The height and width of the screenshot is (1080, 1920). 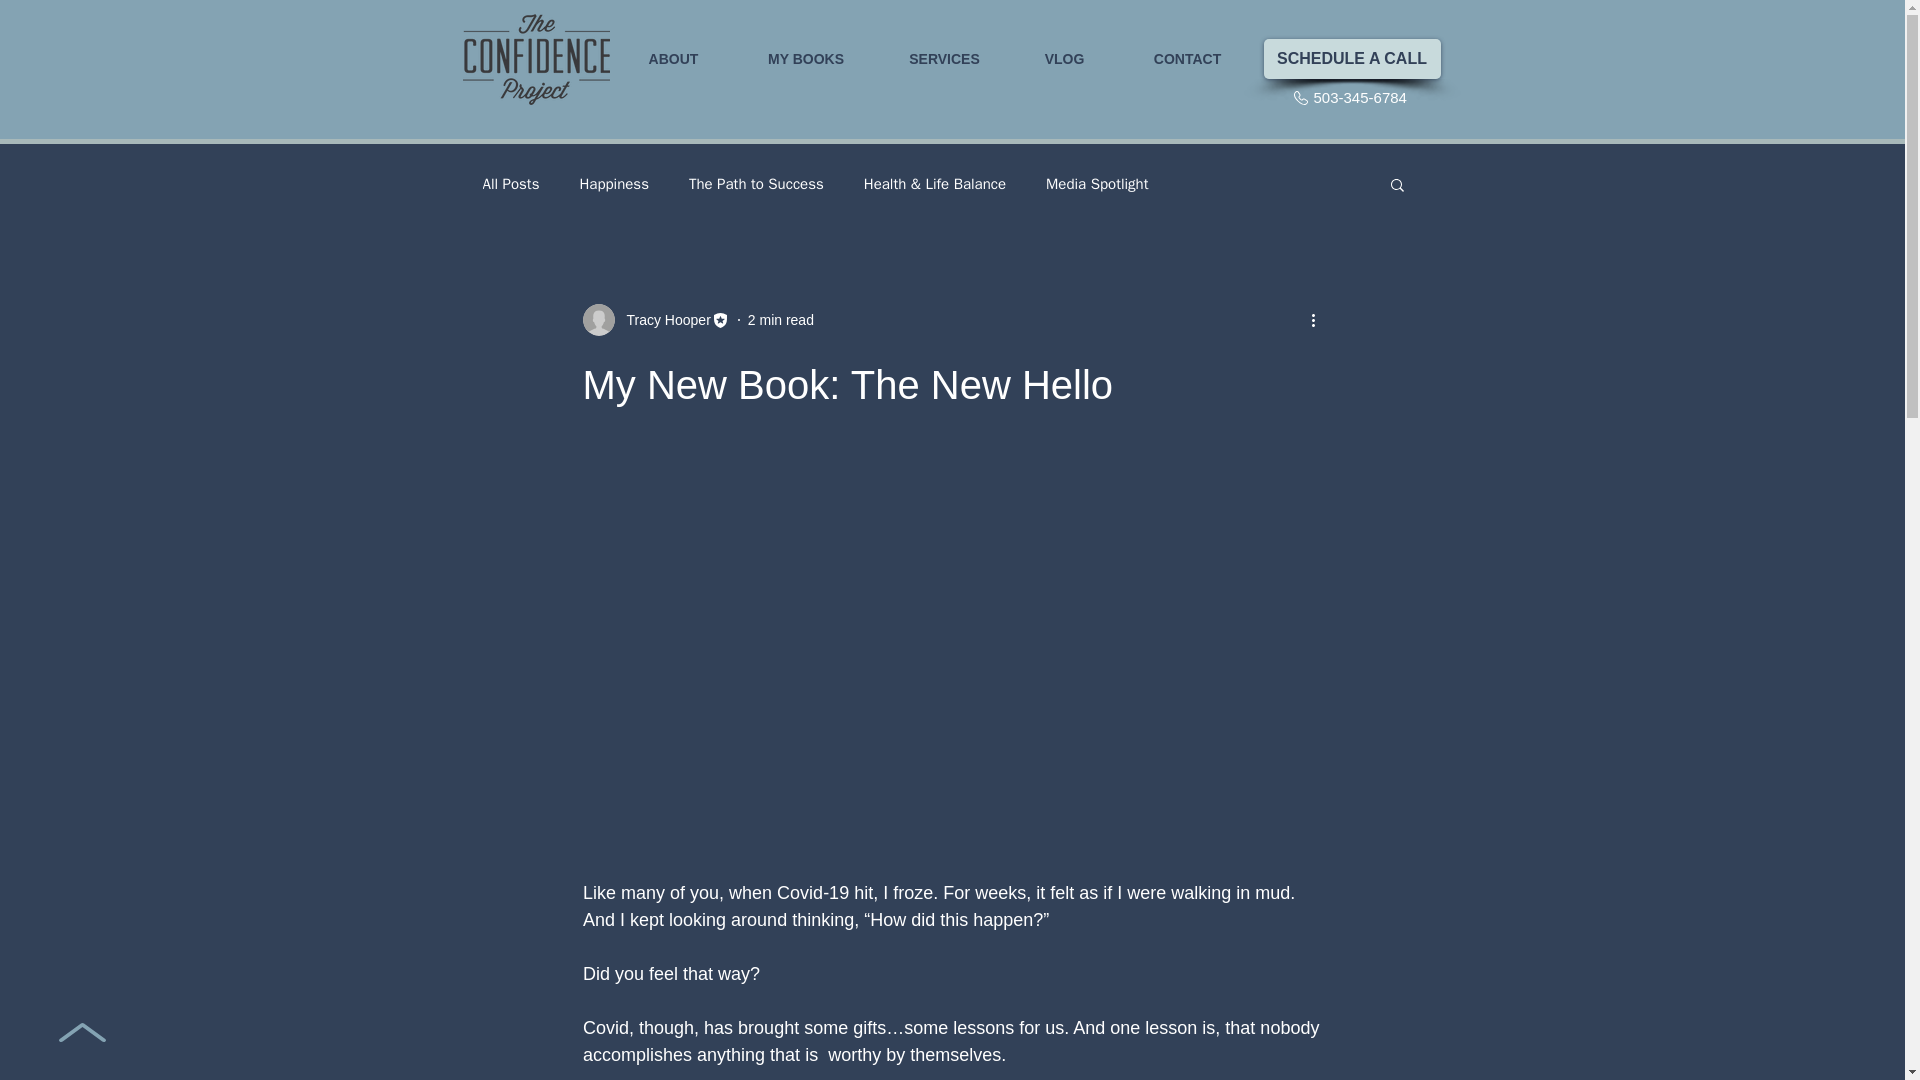 What do you see at coordinates (806, 58) in the screenshot?
I see `MY BOOKS` at bounding box center [806, 58].